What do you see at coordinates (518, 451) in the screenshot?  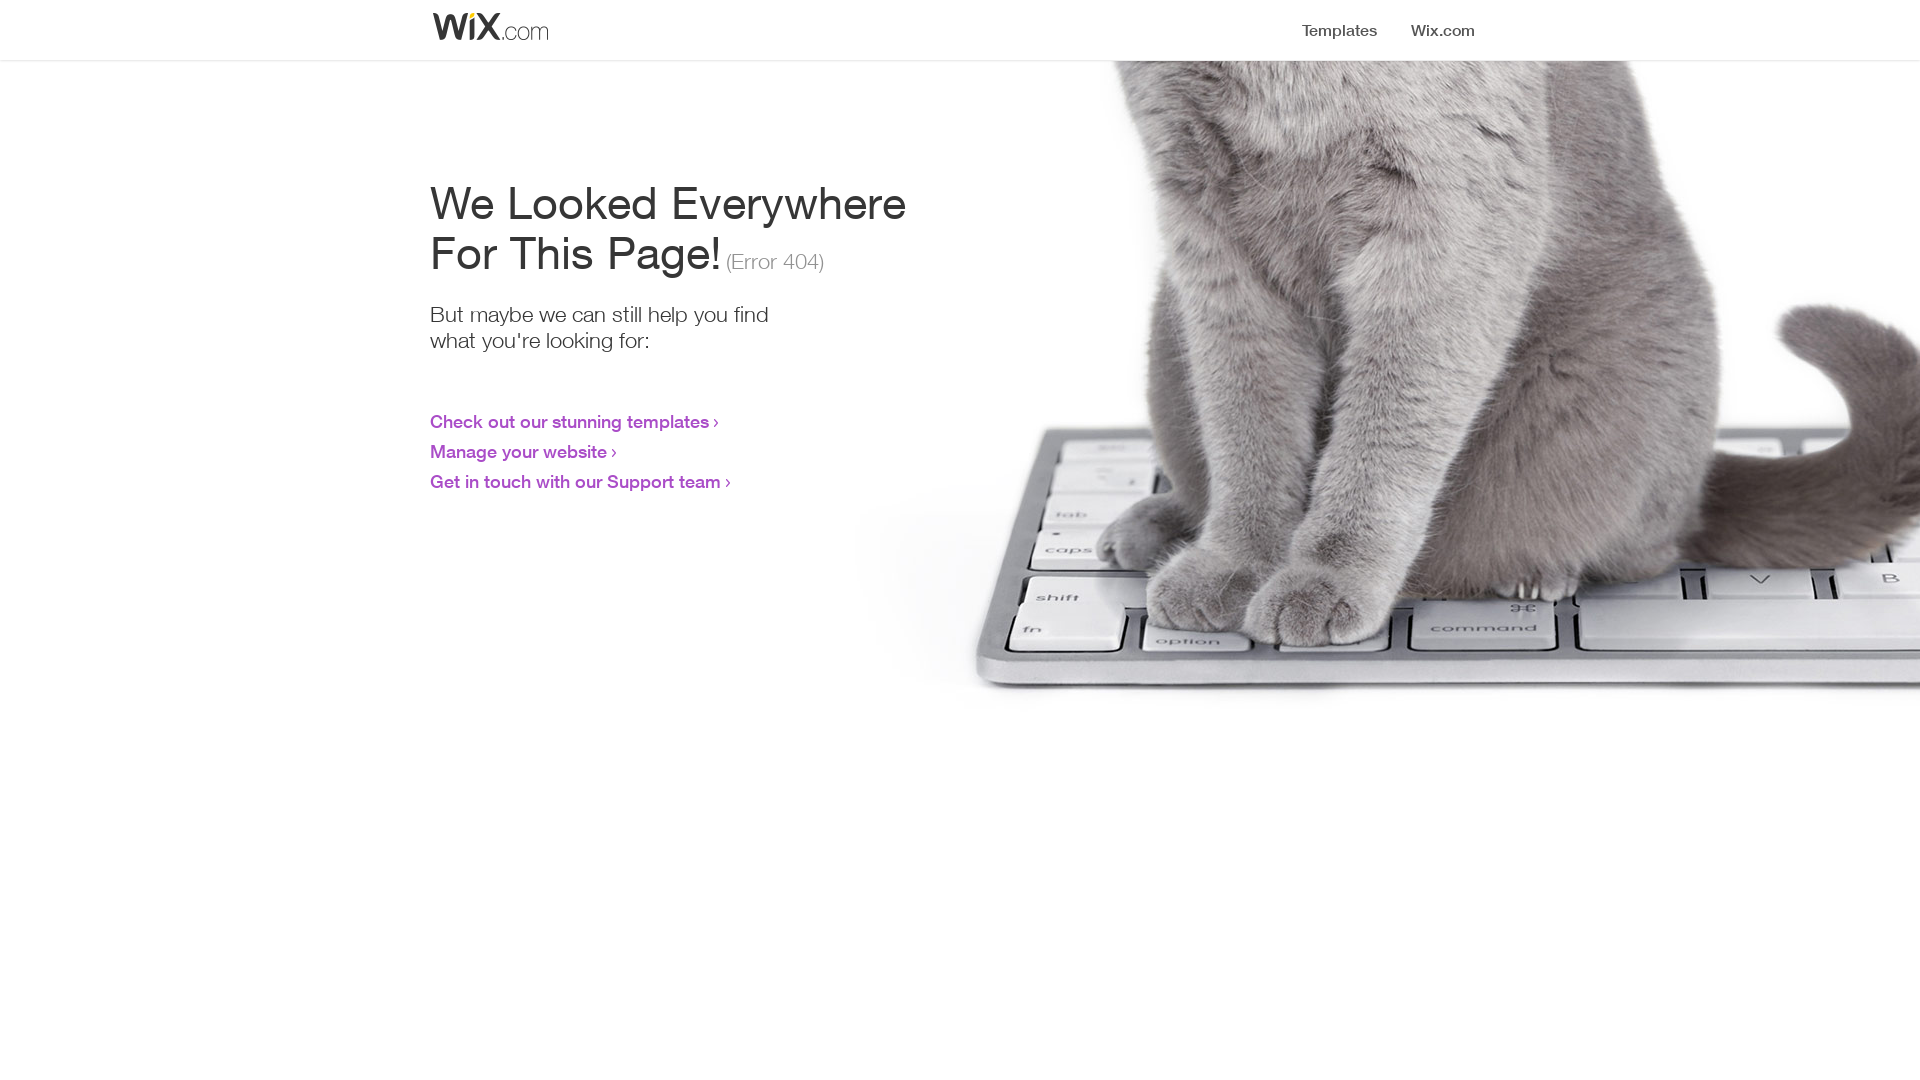 I see `Manage your website` at bounding box center [518, 451].